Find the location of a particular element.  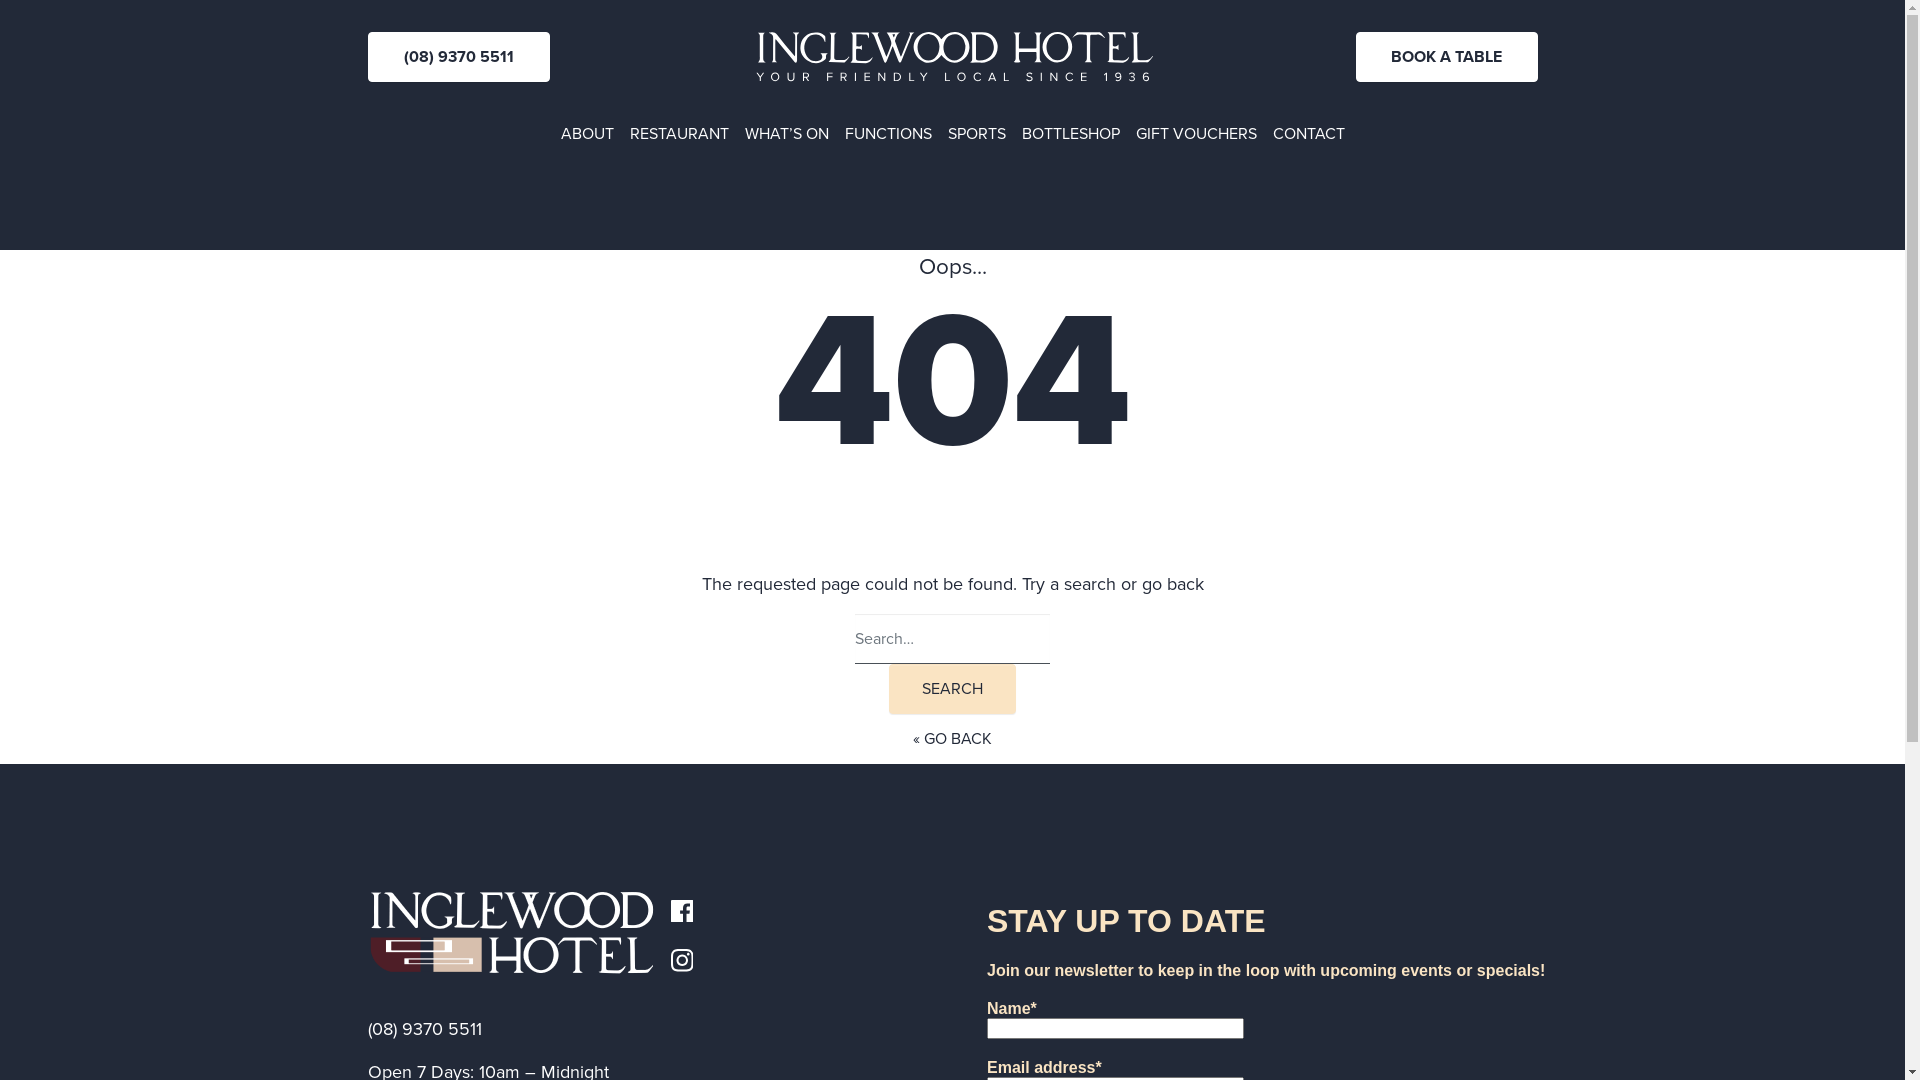

RESTAURANT is located at coordinates (680, 134).